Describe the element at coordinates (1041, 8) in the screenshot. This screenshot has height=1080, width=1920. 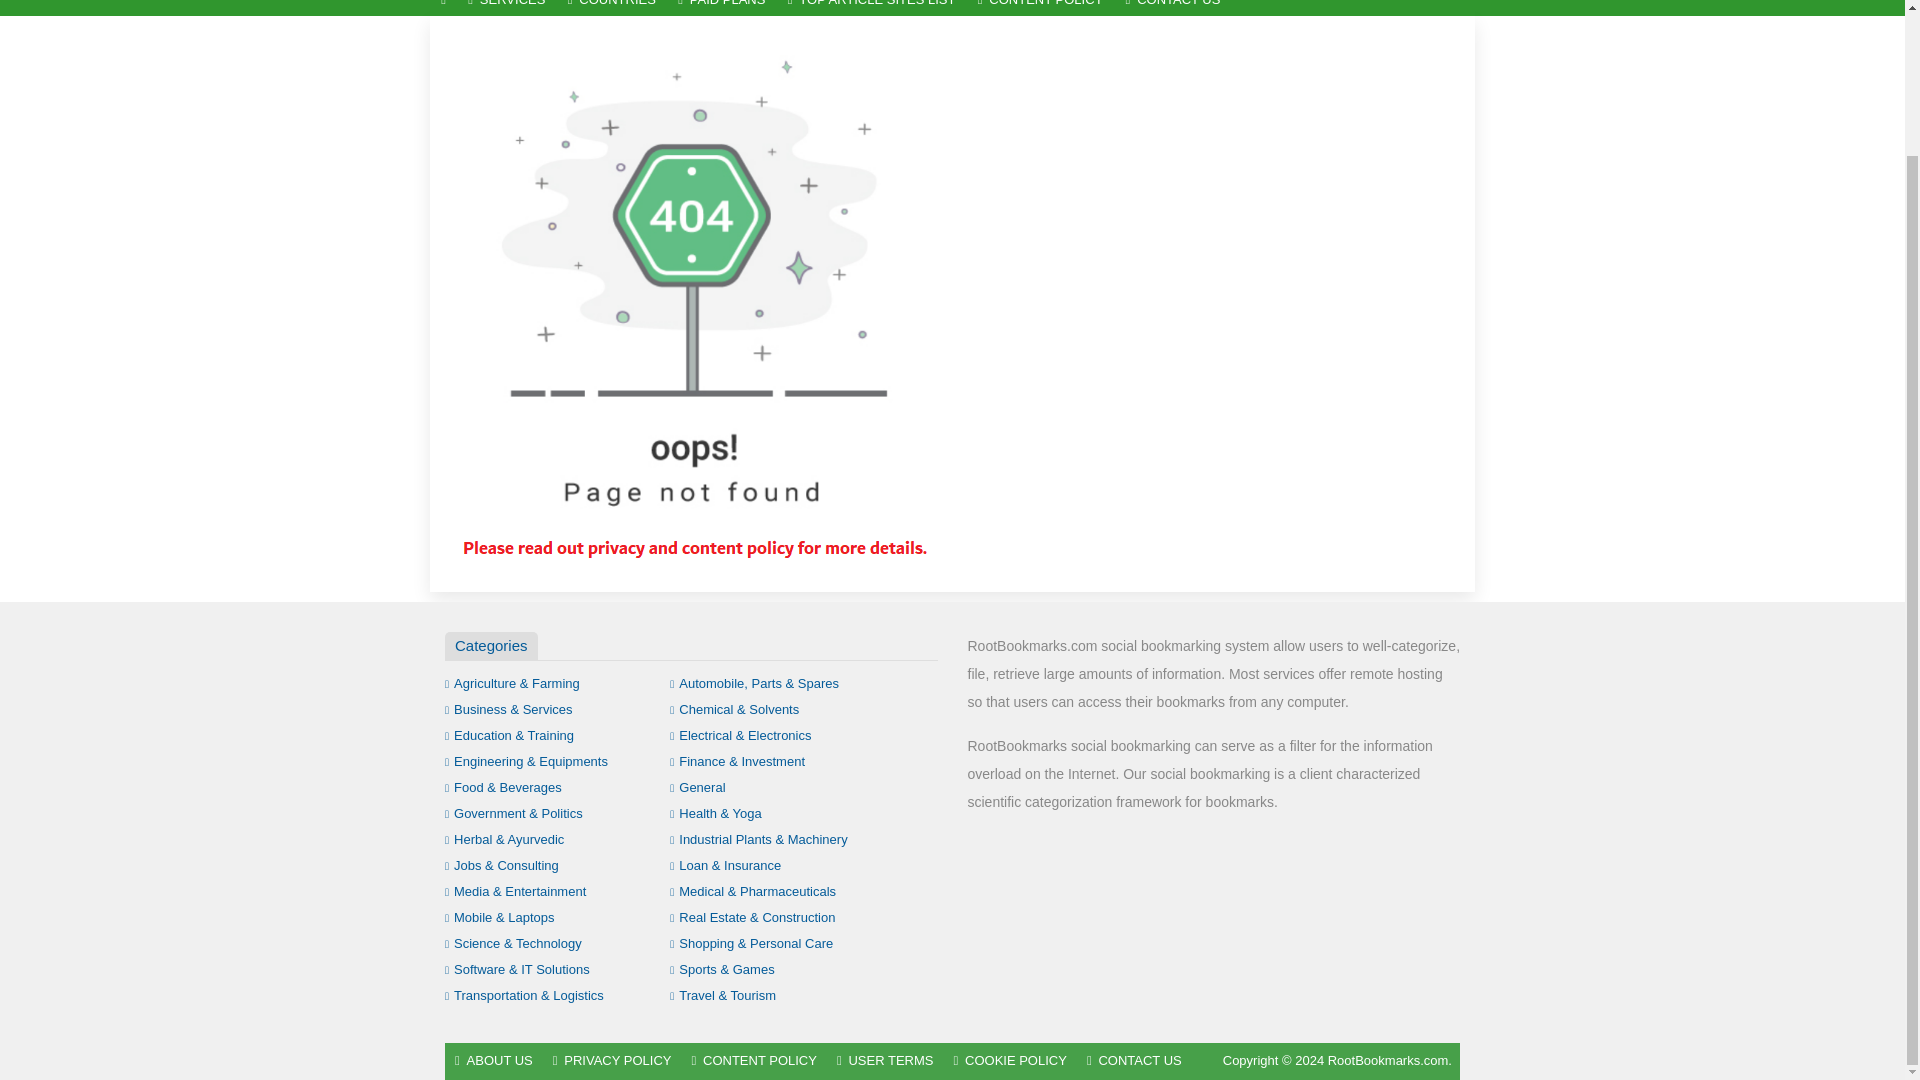
I see `CONTENT POLICY` at that location.